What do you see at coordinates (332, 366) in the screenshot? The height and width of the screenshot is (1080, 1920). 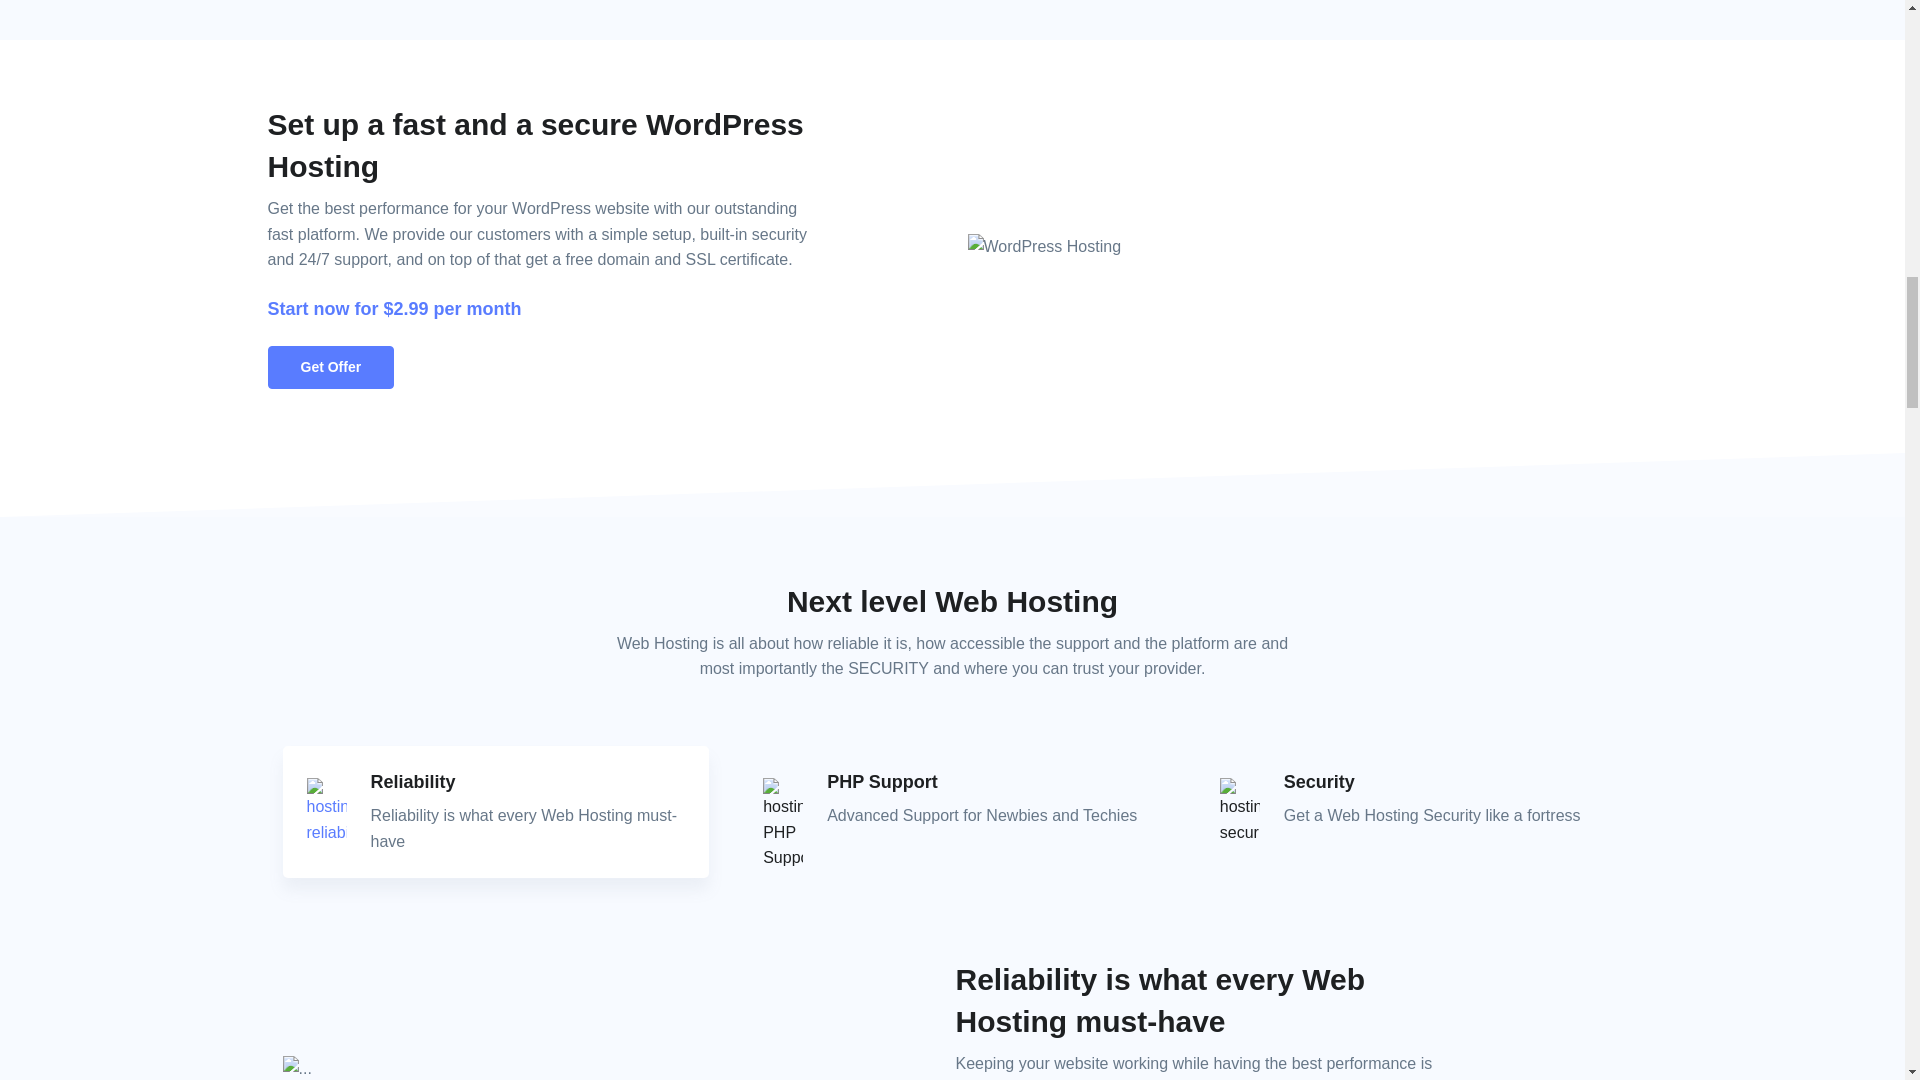 I see `Get Offer` at bounding box center [332, 366].